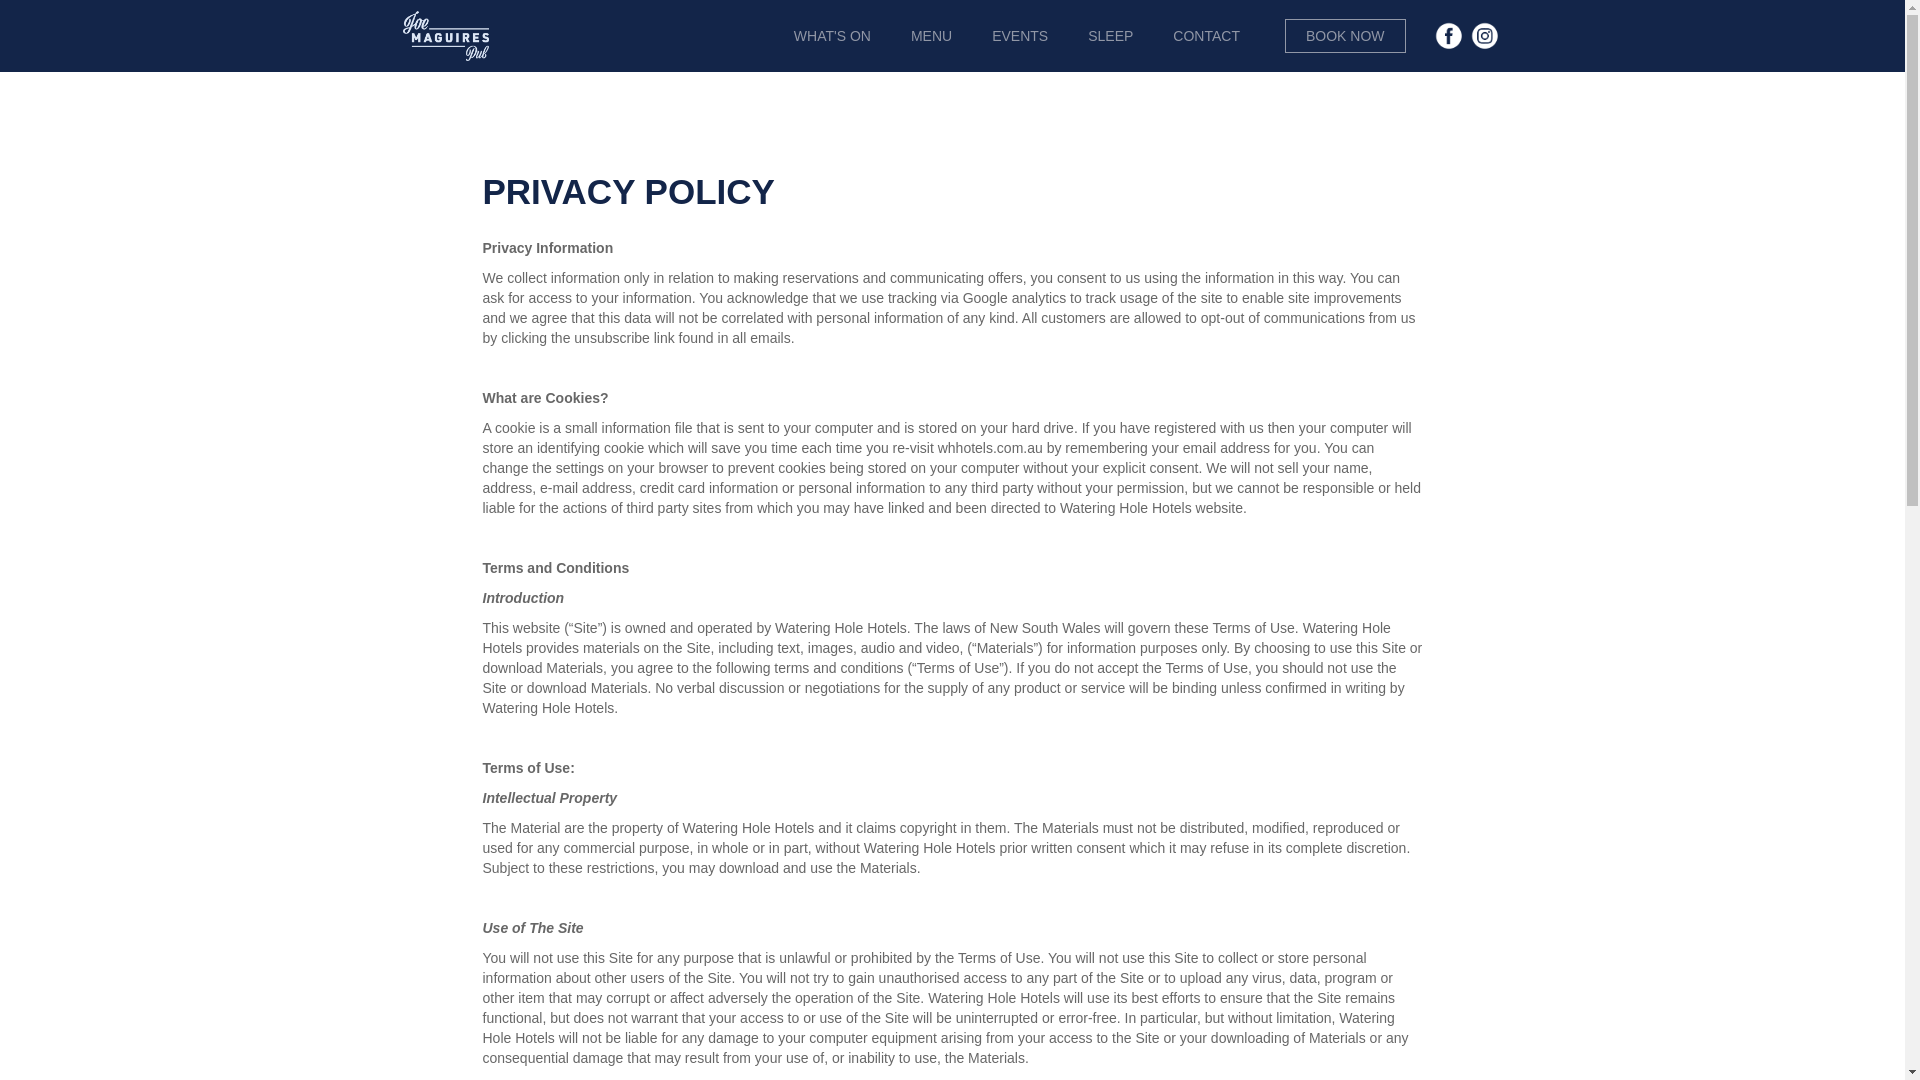 The height and width of the screenshot is (1080, 1920). I want to click on MENU, so click(932, 36).